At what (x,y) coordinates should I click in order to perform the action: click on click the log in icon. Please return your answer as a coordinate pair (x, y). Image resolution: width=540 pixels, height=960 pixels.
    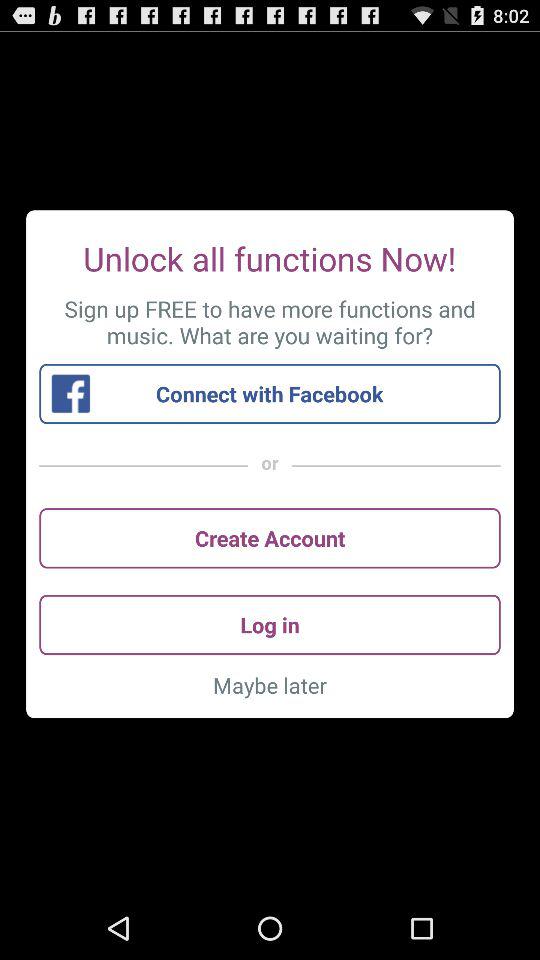
    Looking at the image, I should click on (270, 624).